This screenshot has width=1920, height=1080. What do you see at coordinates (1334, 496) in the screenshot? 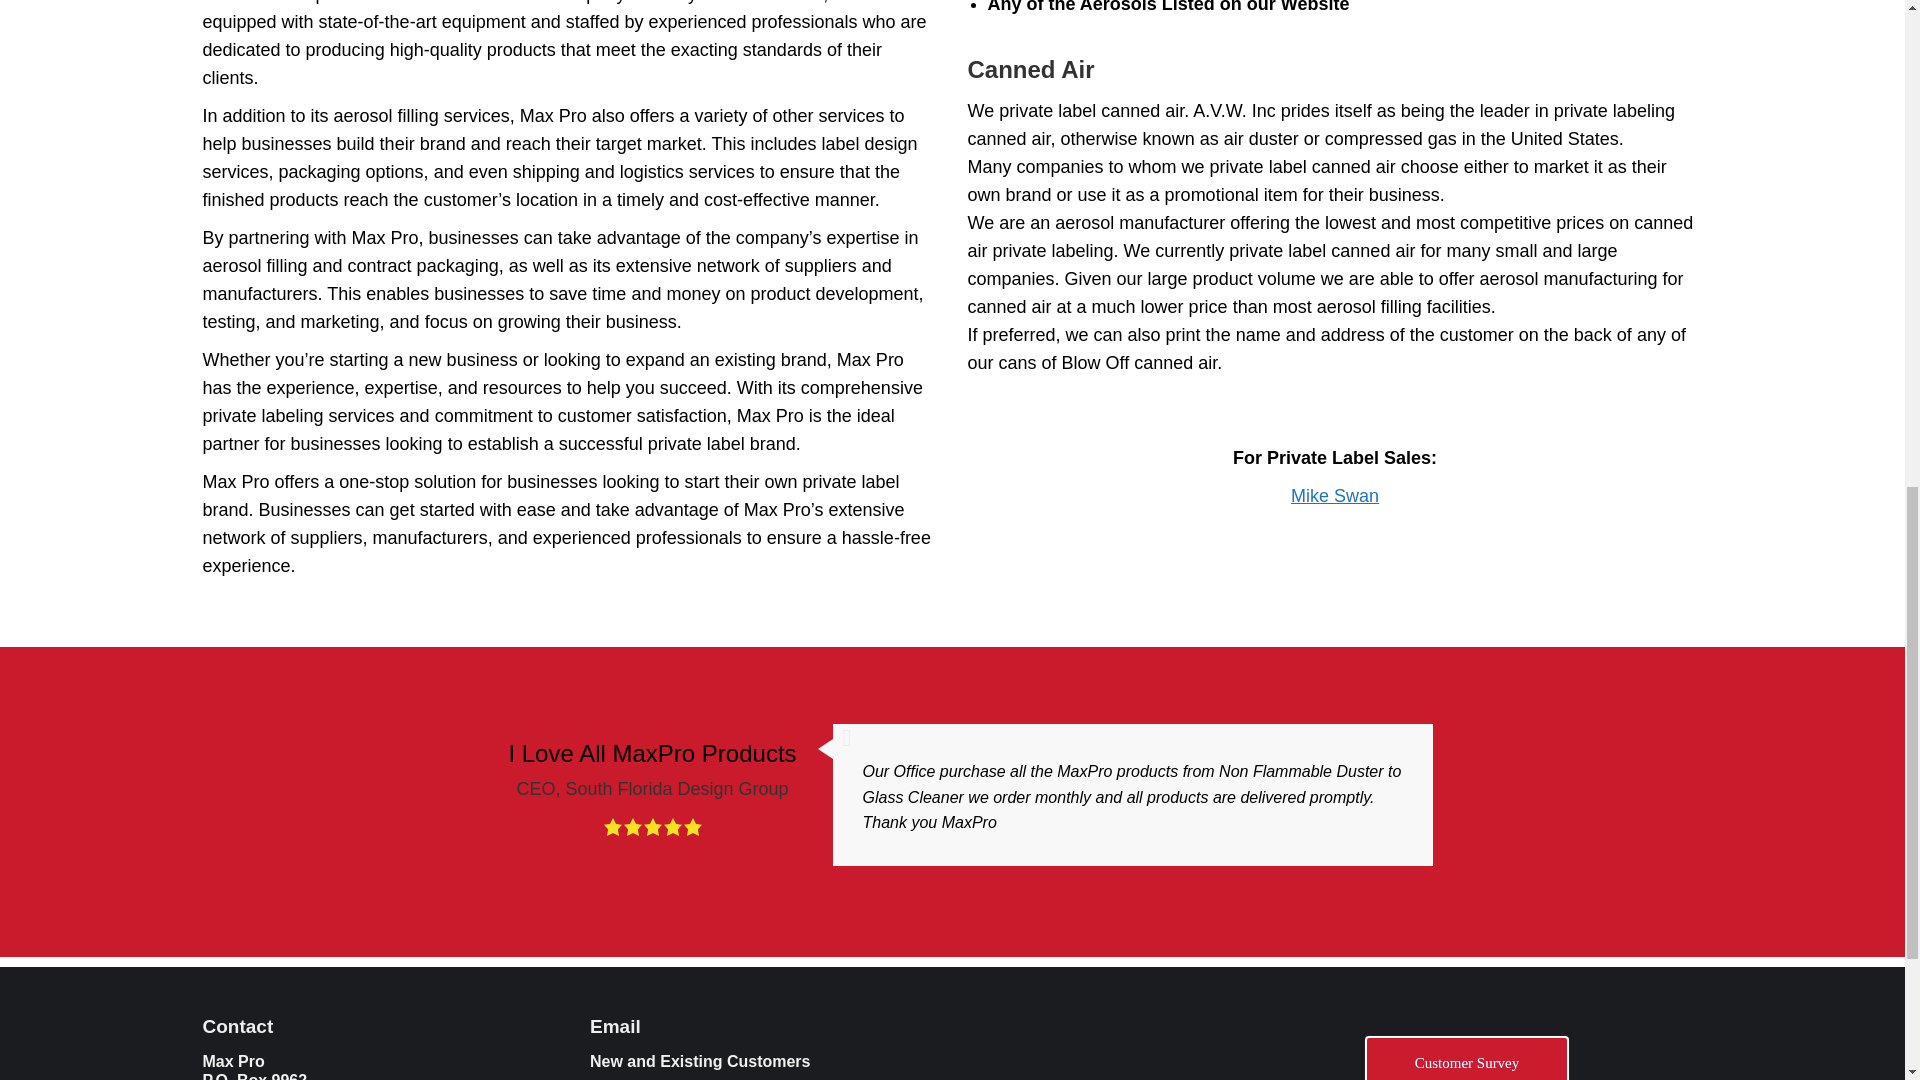
I see `Mike Swan` at bounding box center [1334, 496].